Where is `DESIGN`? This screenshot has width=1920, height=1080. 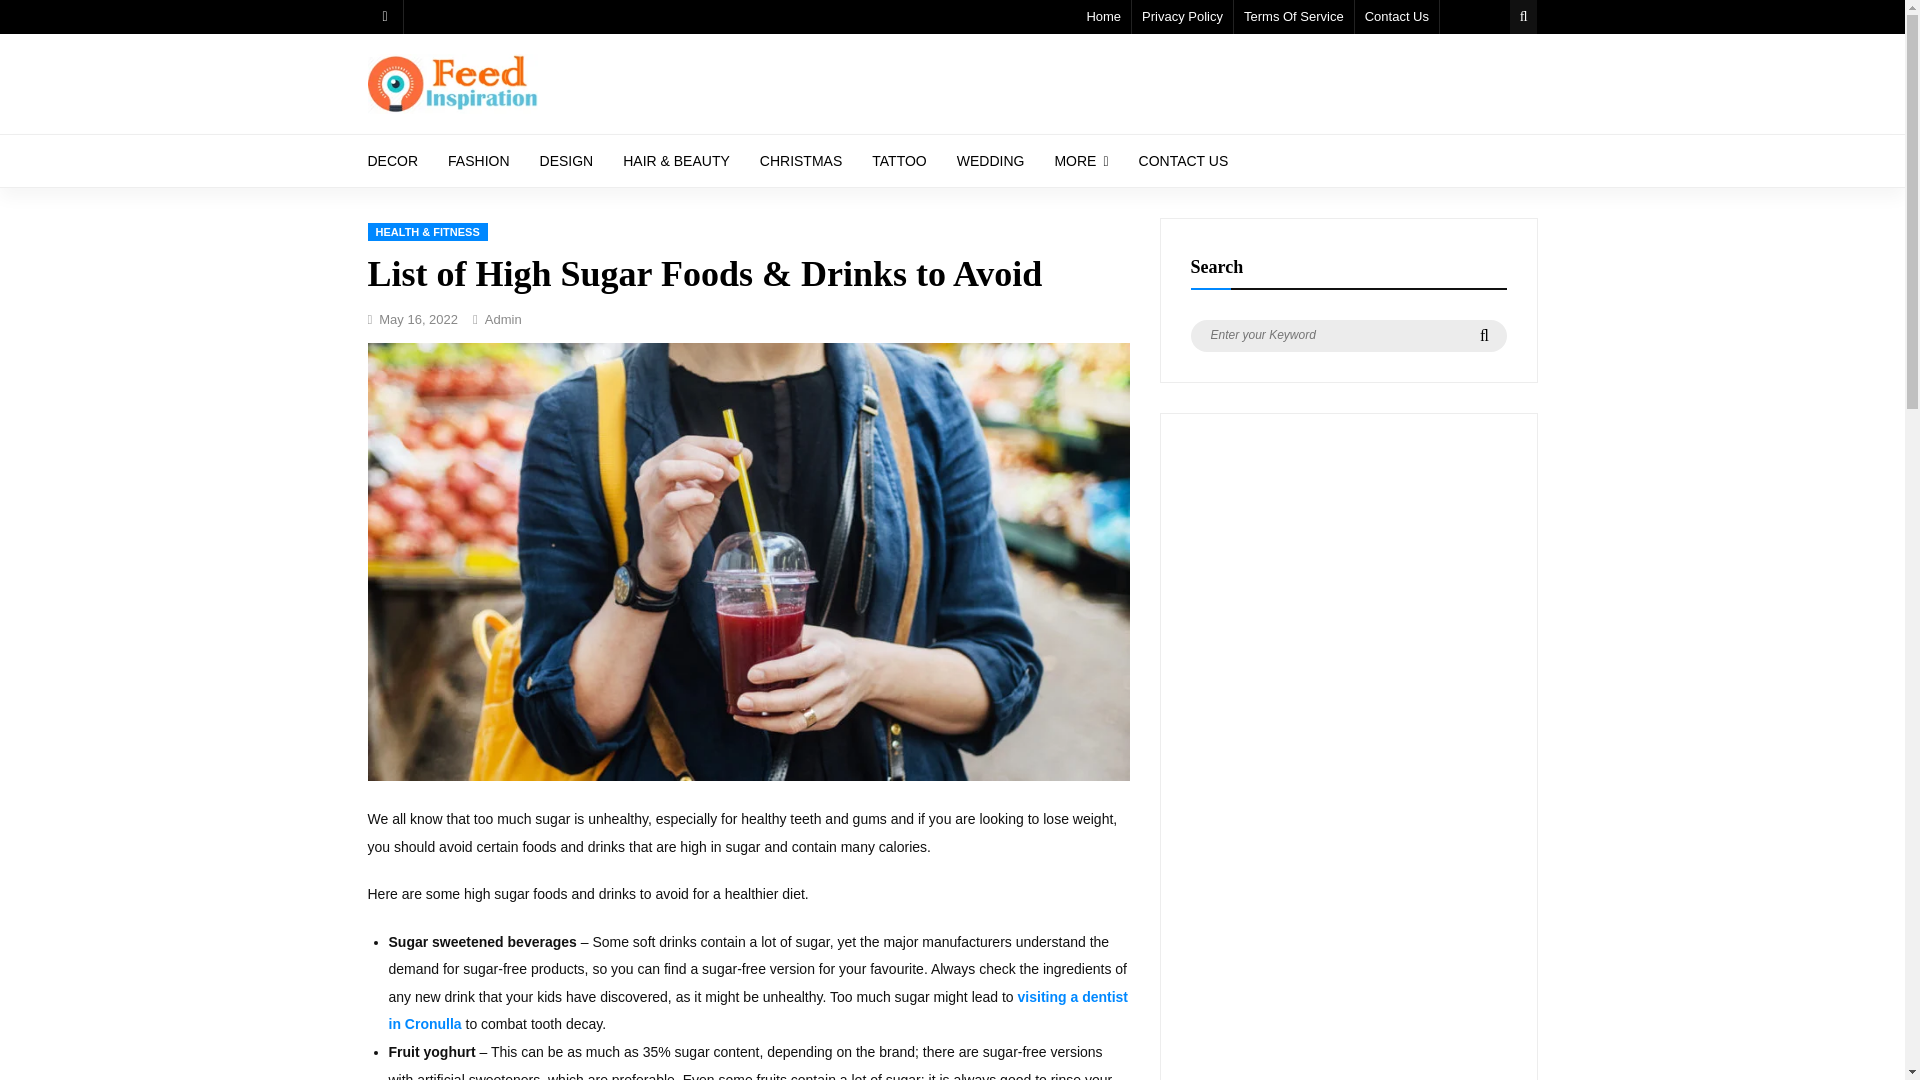 DESIGN is located at coordinates (566, 160).